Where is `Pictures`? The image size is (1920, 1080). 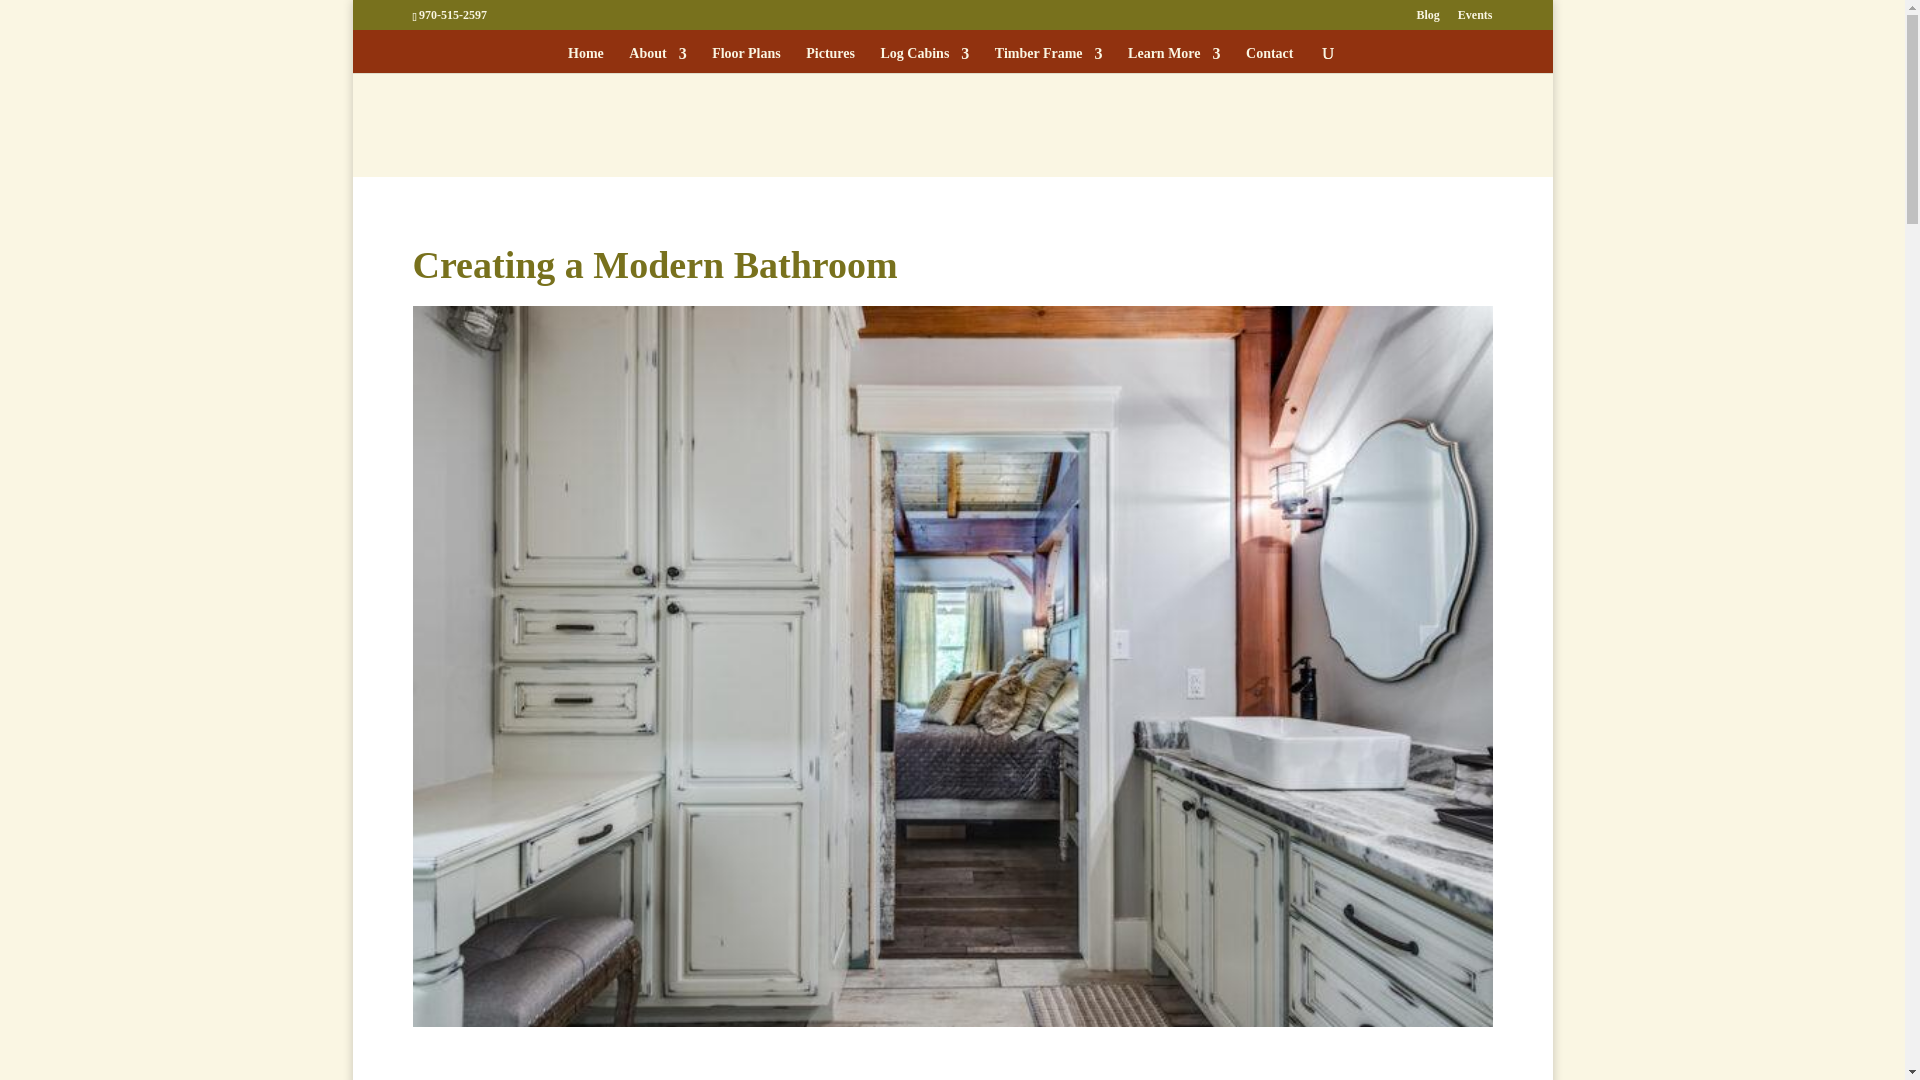 Pictures is located at coordinates (830, 60).